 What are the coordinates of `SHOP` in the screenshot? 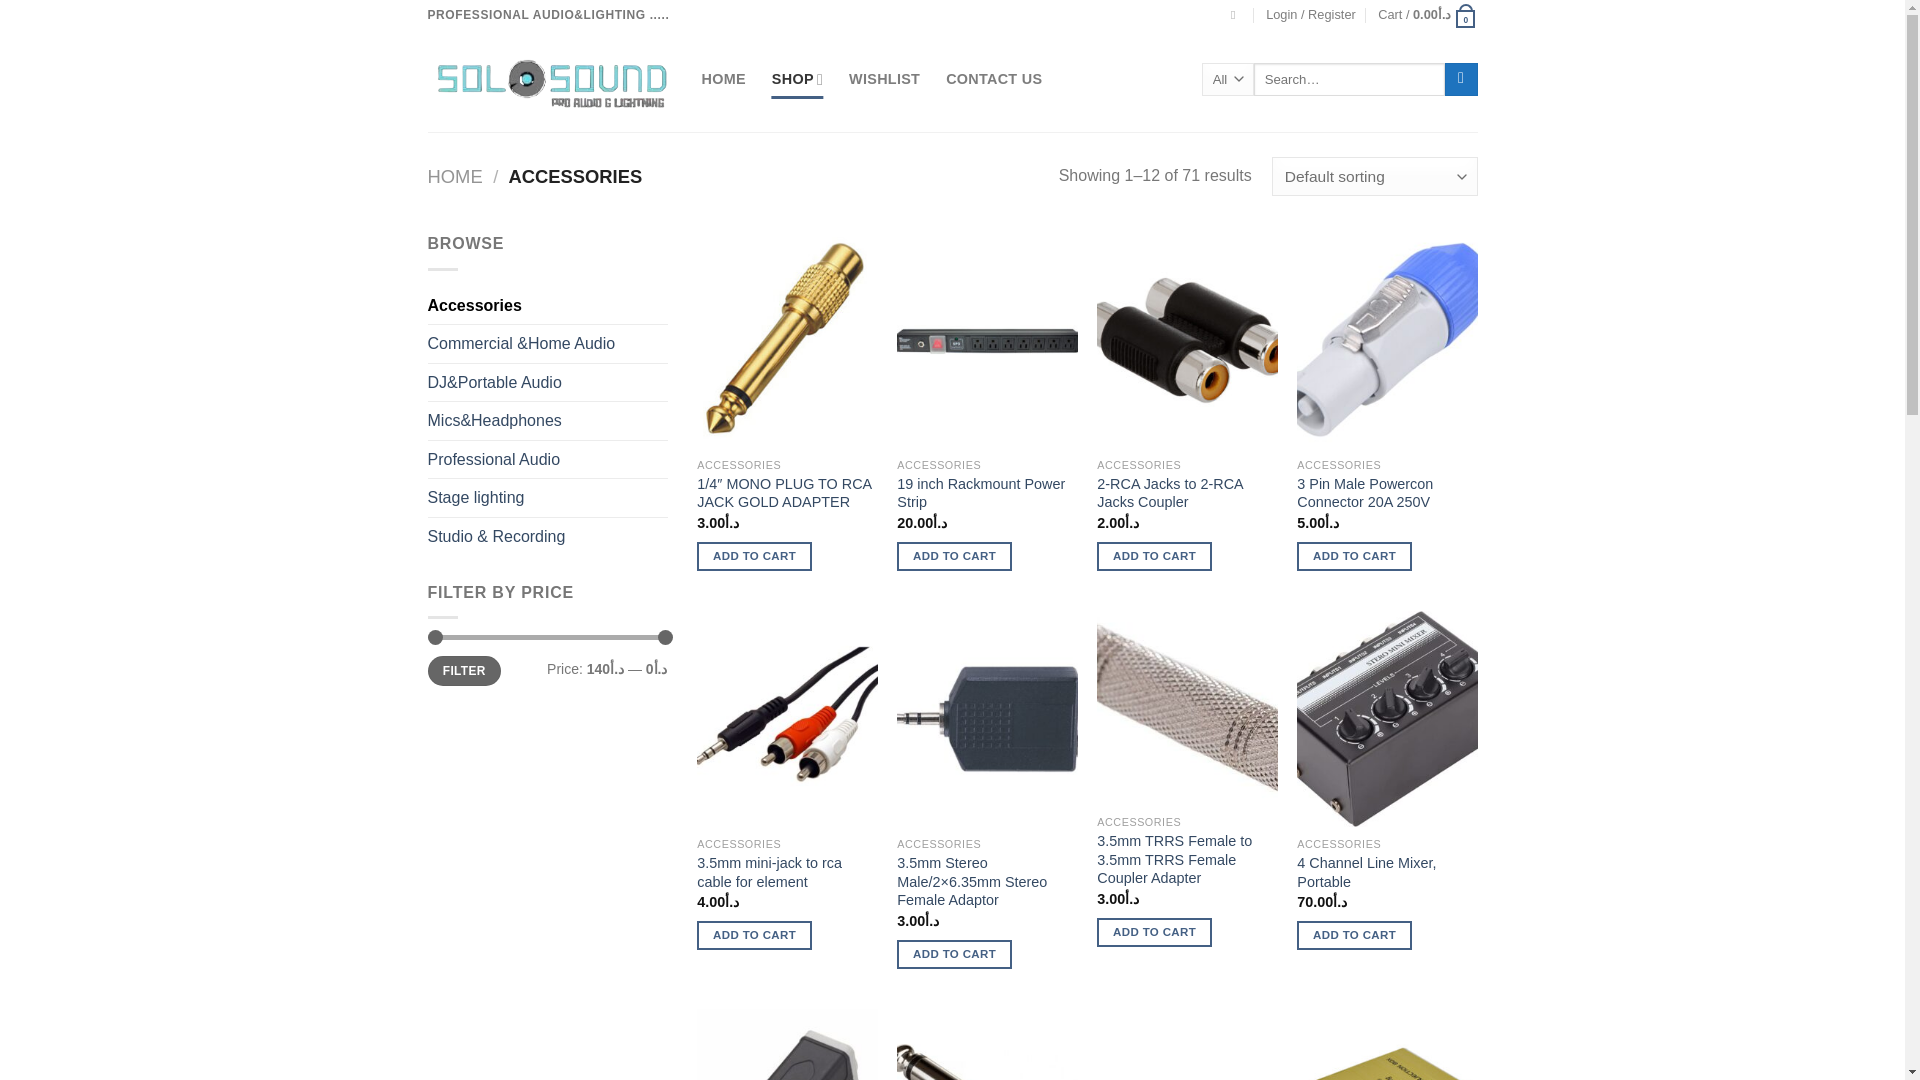 It's located at (797, 80).